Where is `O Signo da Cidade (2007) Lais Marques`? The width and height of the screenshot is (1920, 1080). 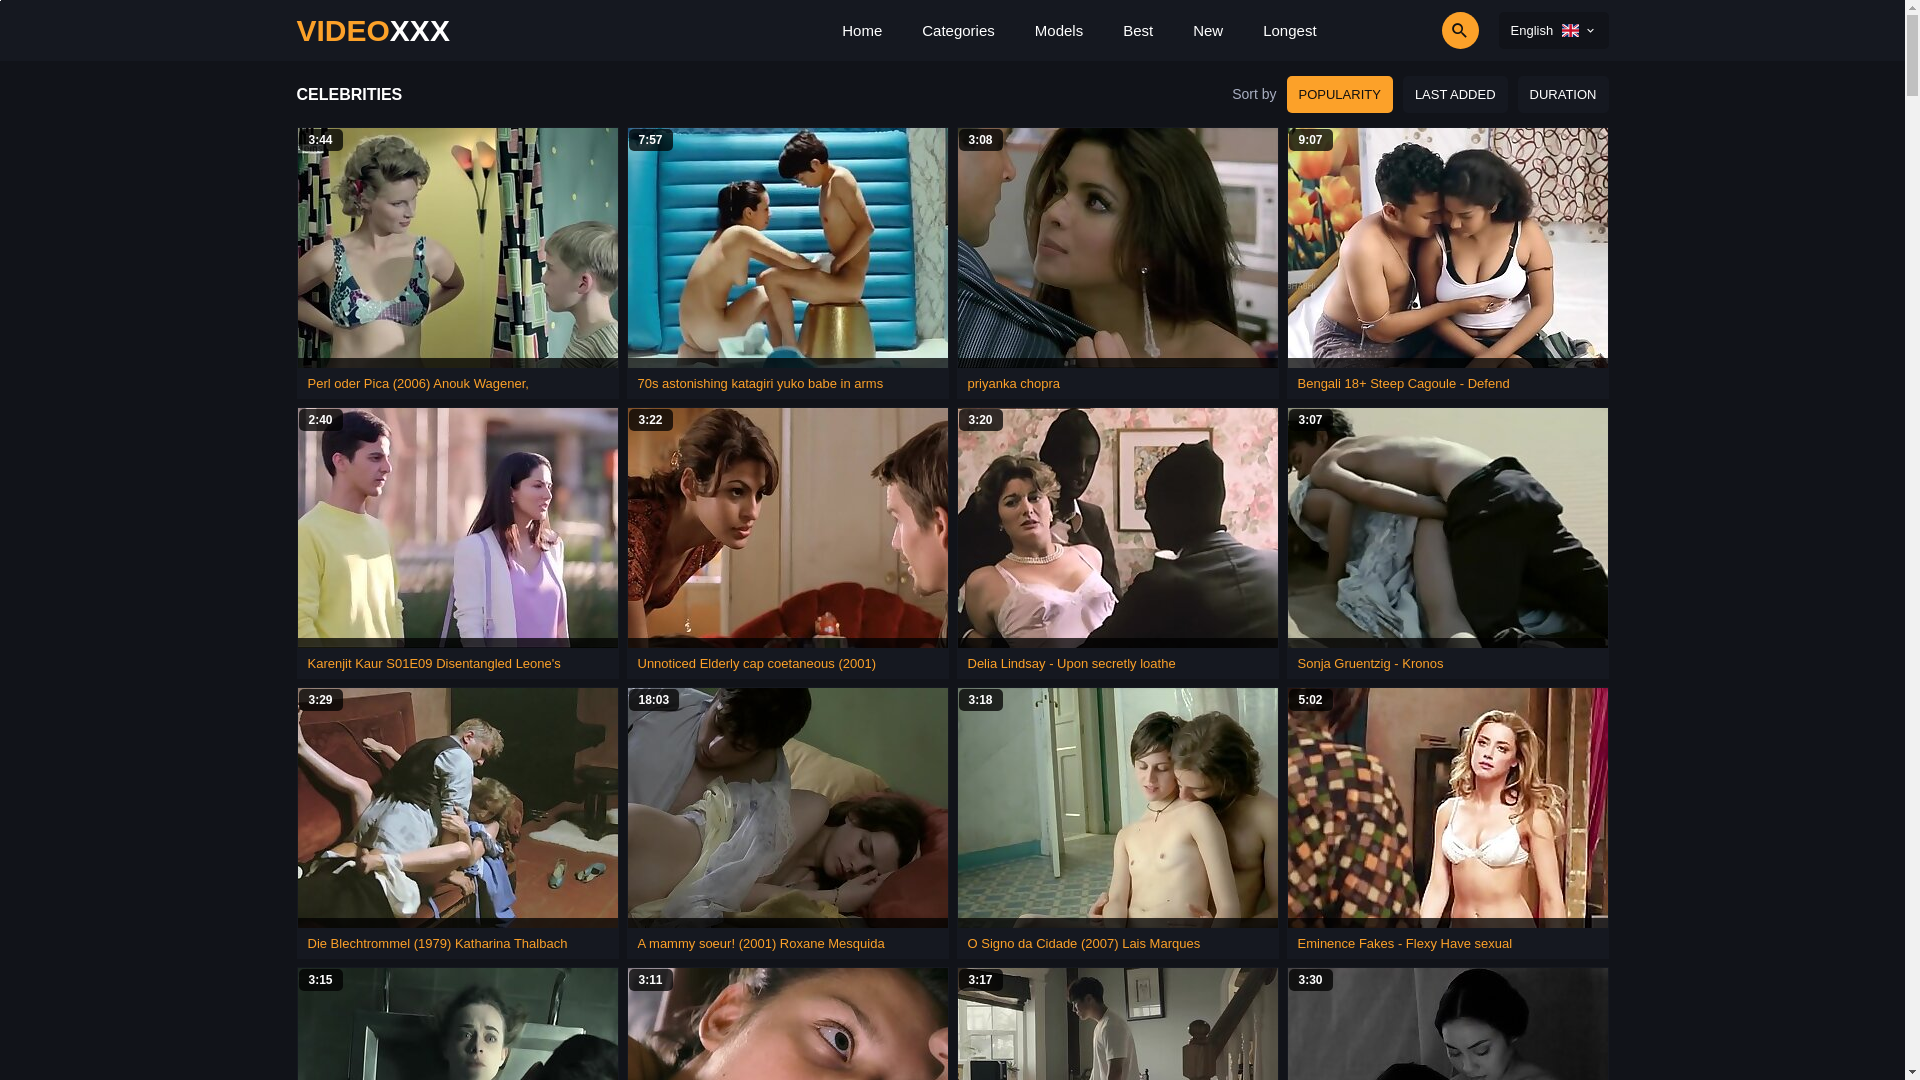 O Signo da Cidade (2007) Lais Marques is located at coordinates (1084, 944).